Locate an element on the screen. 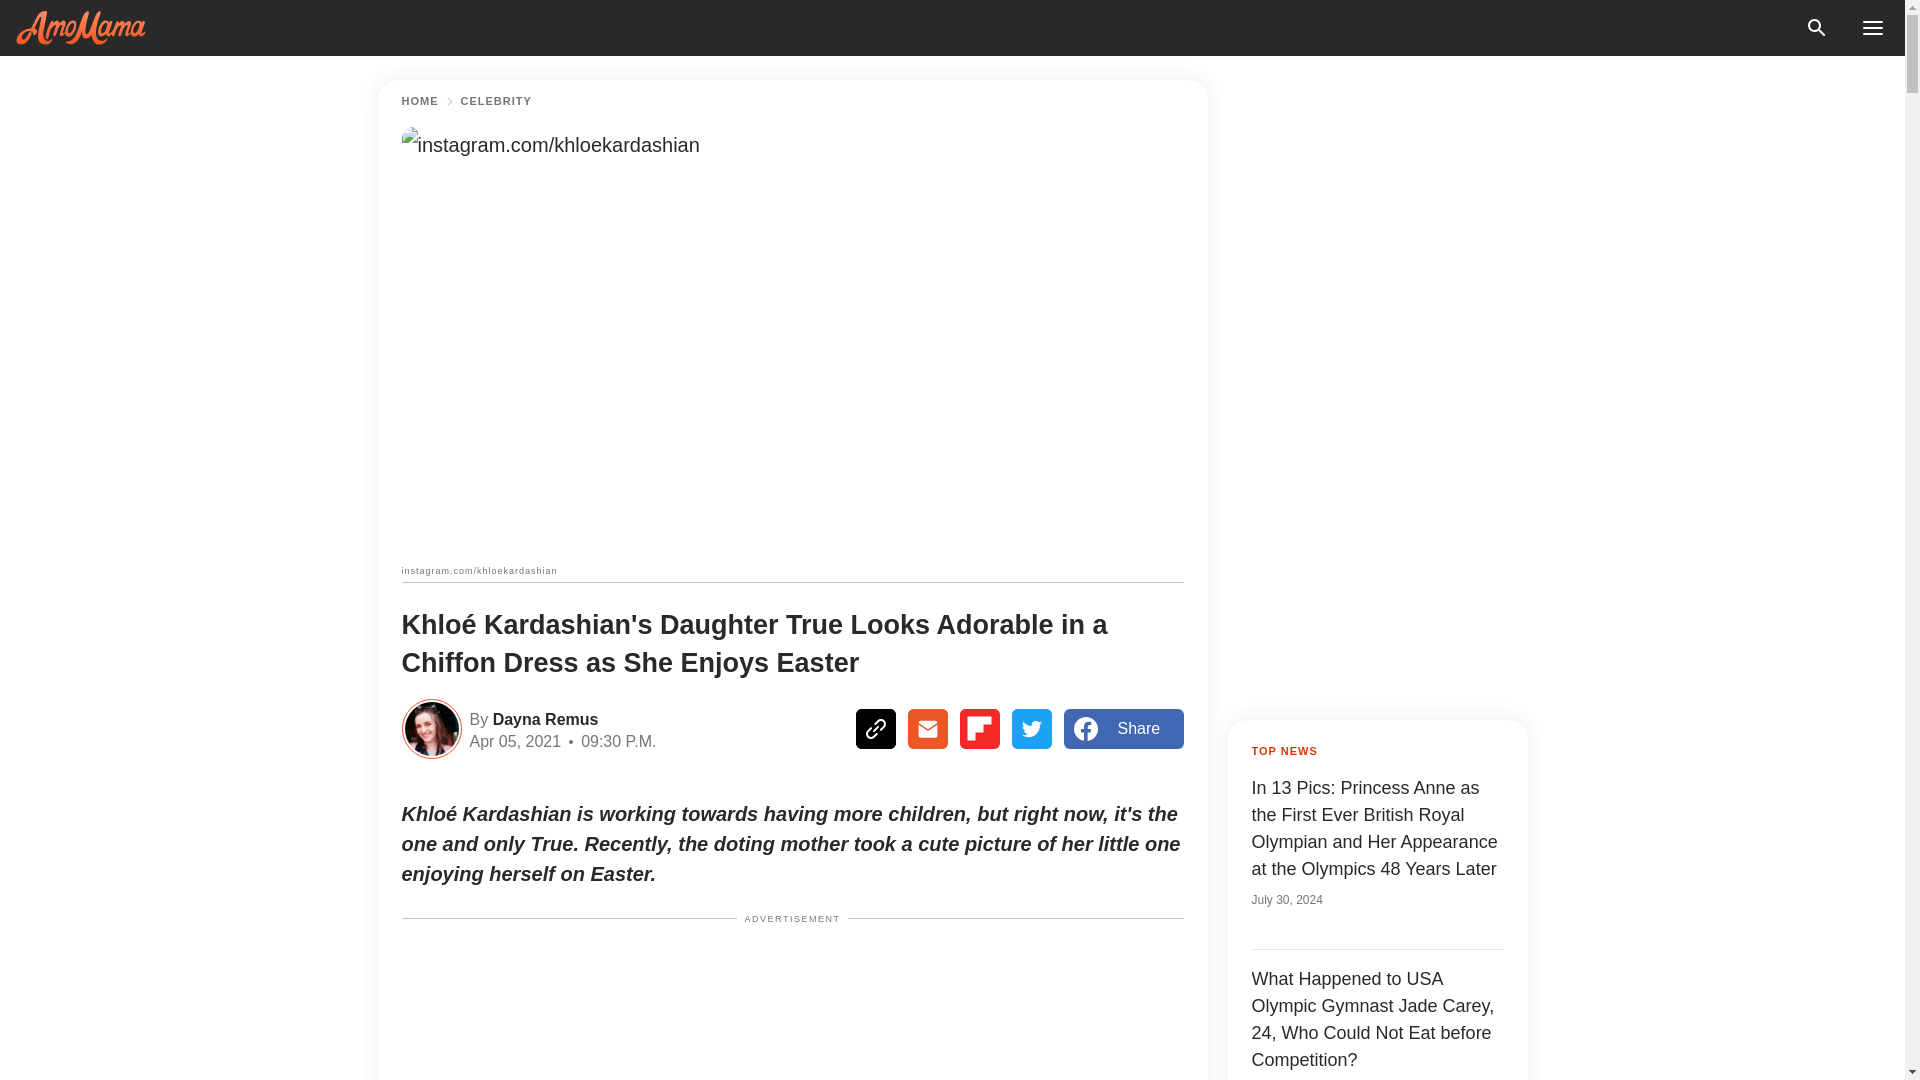  Dayna Remus is located at coordinates (542, 718).